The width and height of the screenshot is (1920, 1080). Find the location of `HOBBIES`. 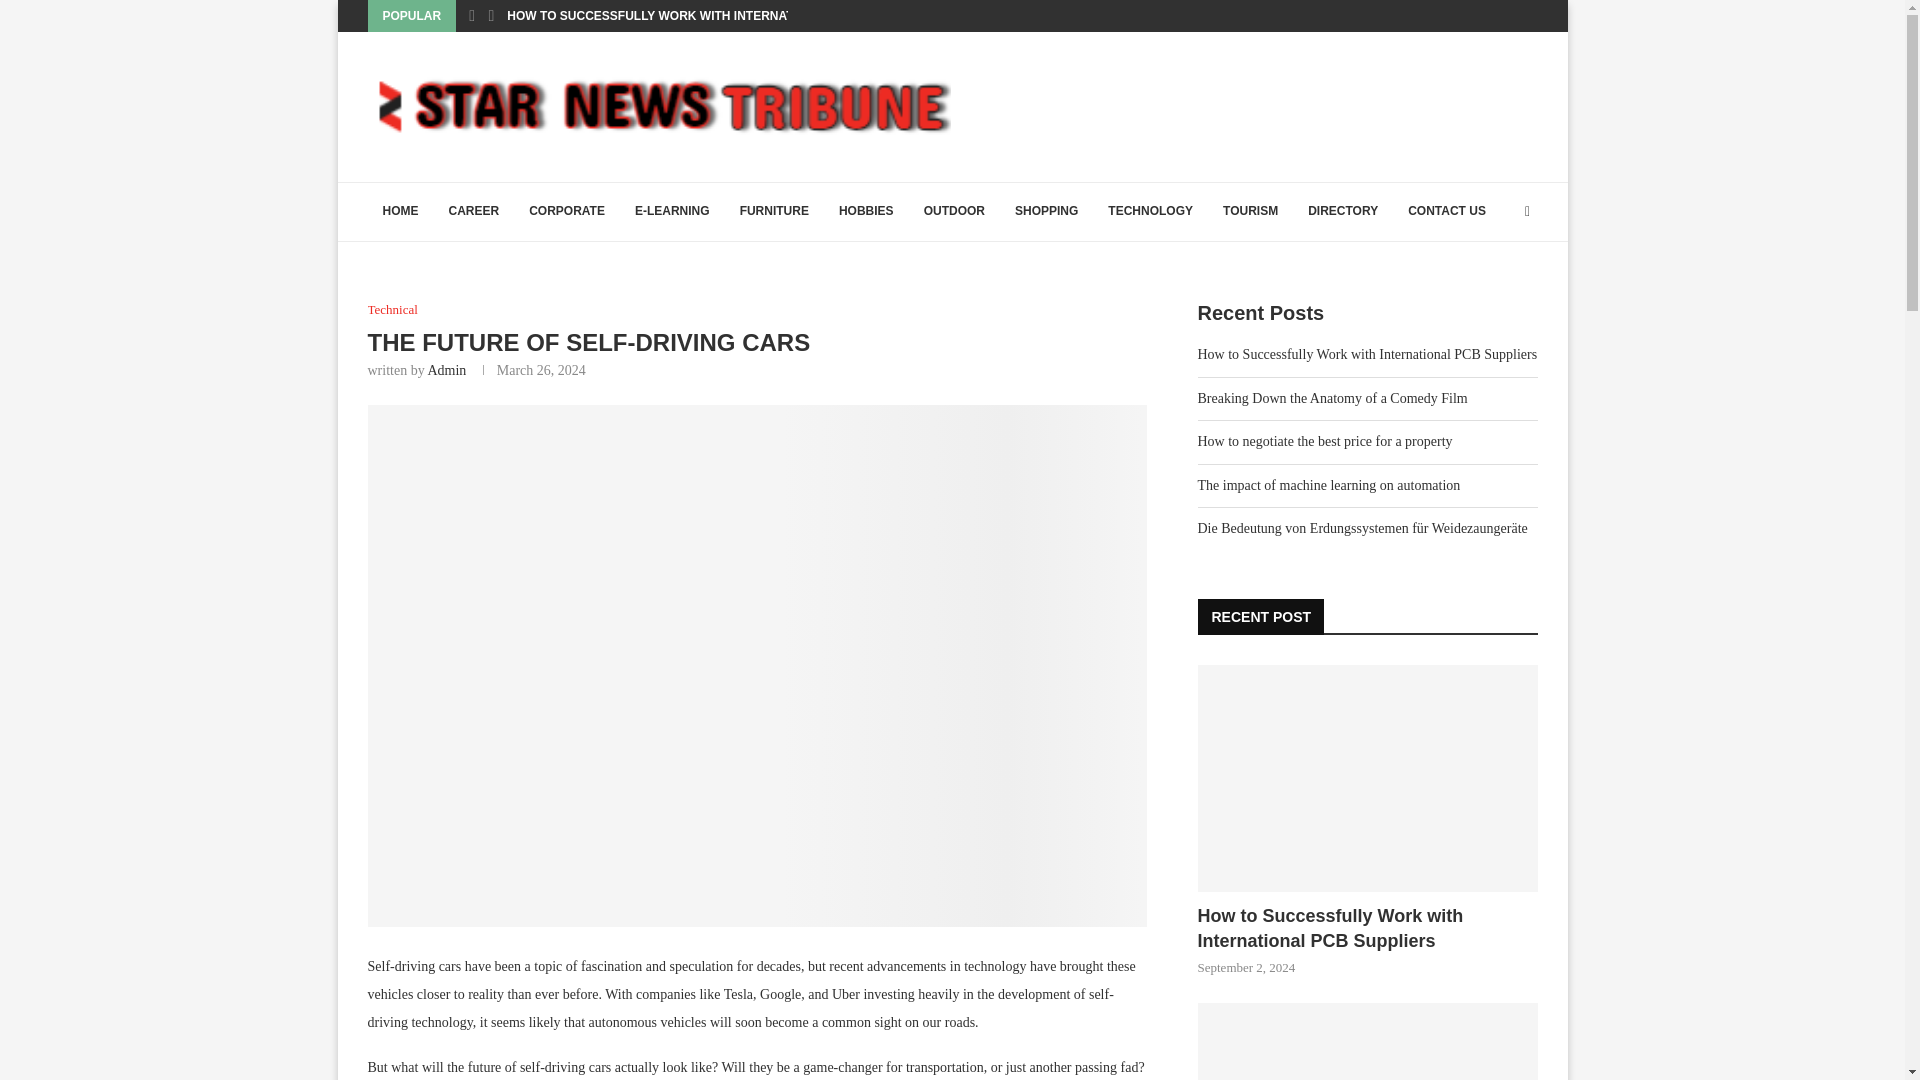

HOBBIES is located at coordinates (866, 212).